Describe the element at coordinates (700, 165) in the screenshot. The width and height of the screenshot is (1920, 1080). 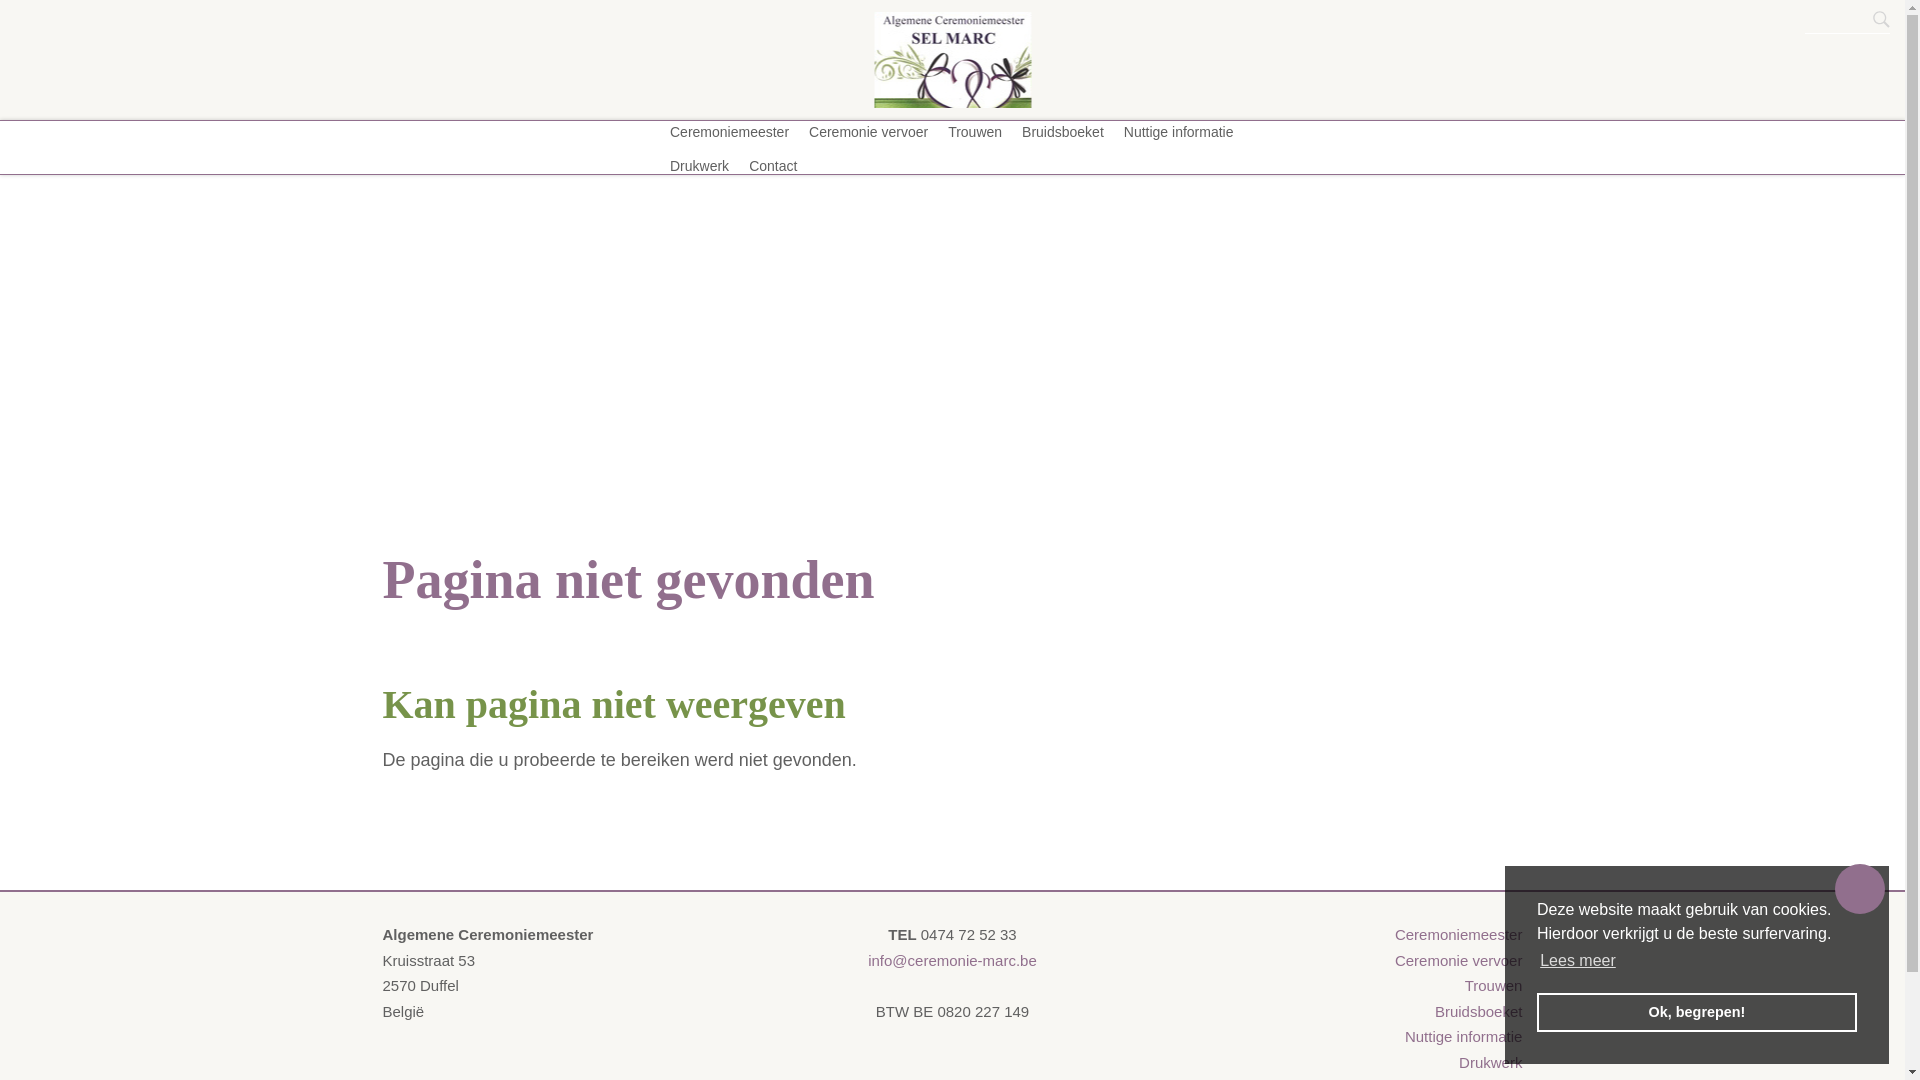
I see `Drukwerk` at that location.